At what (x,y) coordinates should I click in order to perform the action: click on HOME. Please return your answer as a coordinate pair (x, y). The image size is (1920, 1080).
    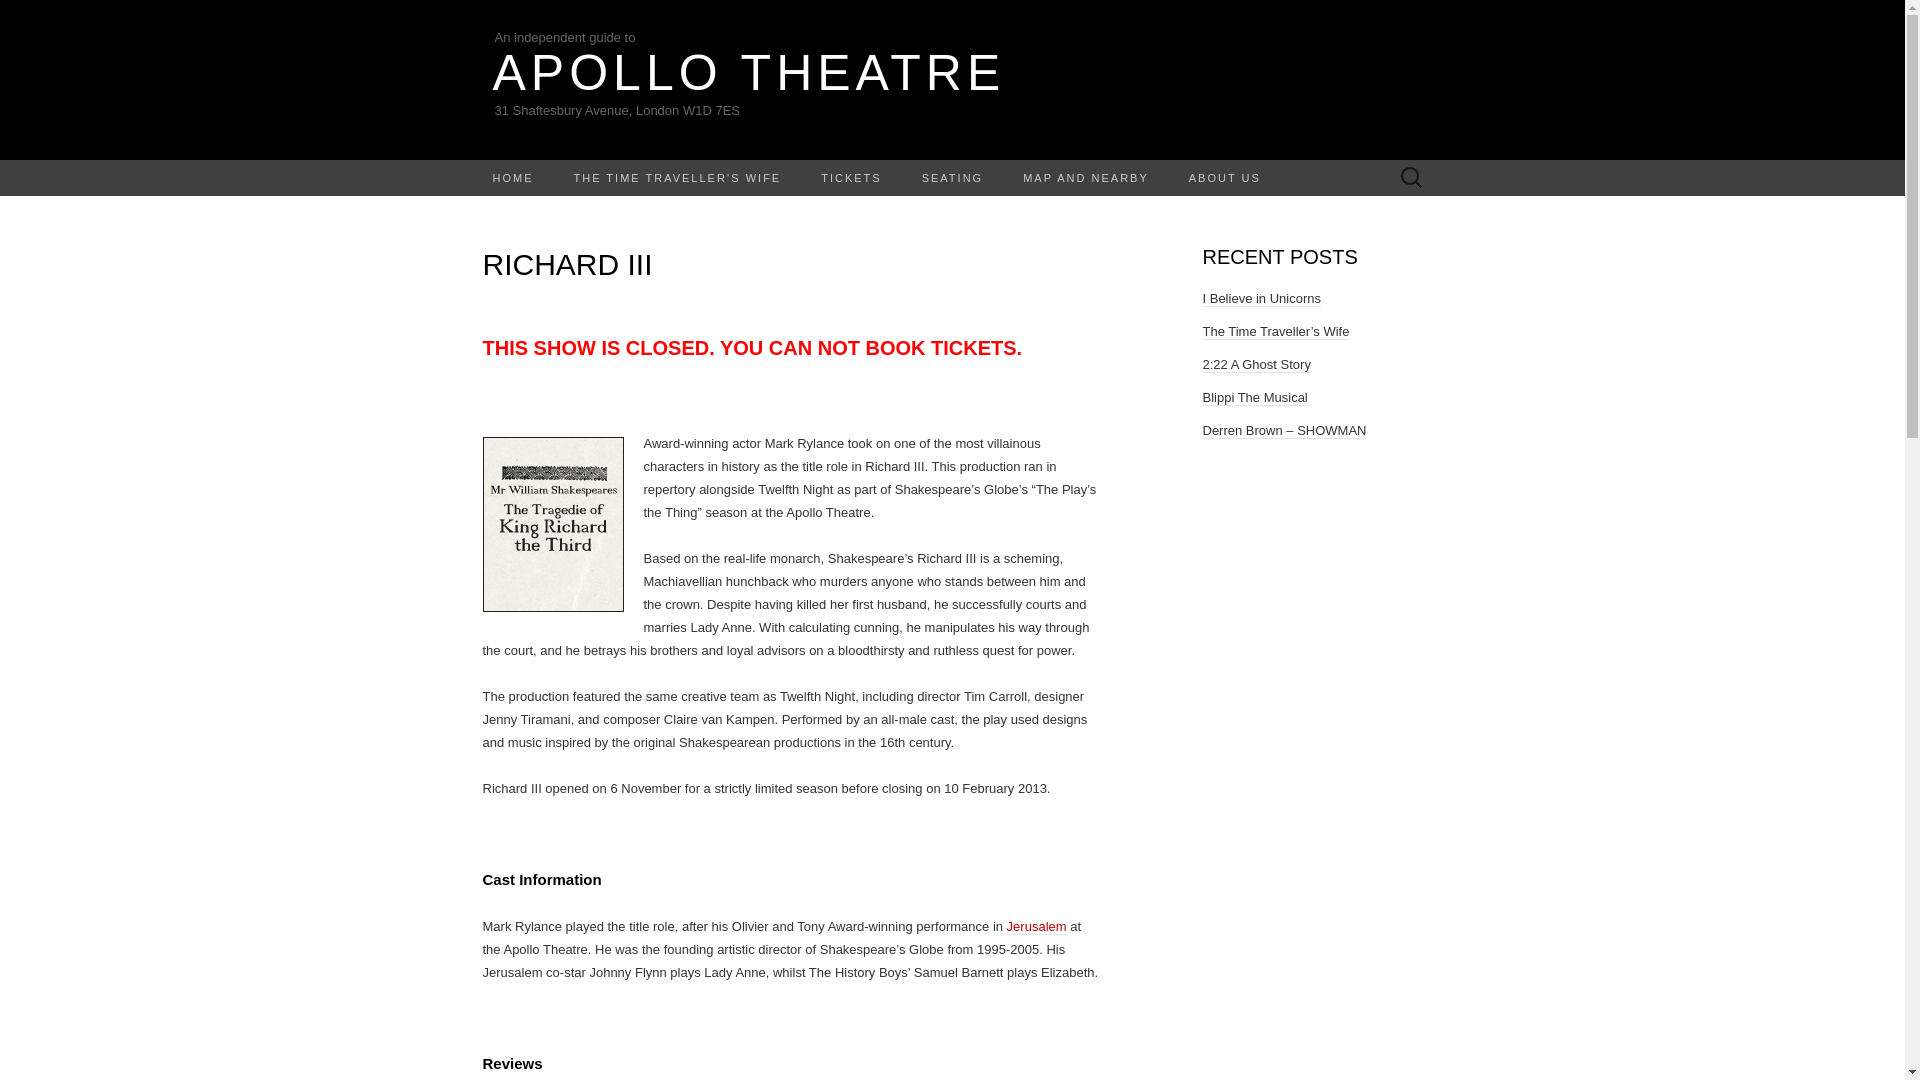
    Looking at the image, I should click on (512, 177).